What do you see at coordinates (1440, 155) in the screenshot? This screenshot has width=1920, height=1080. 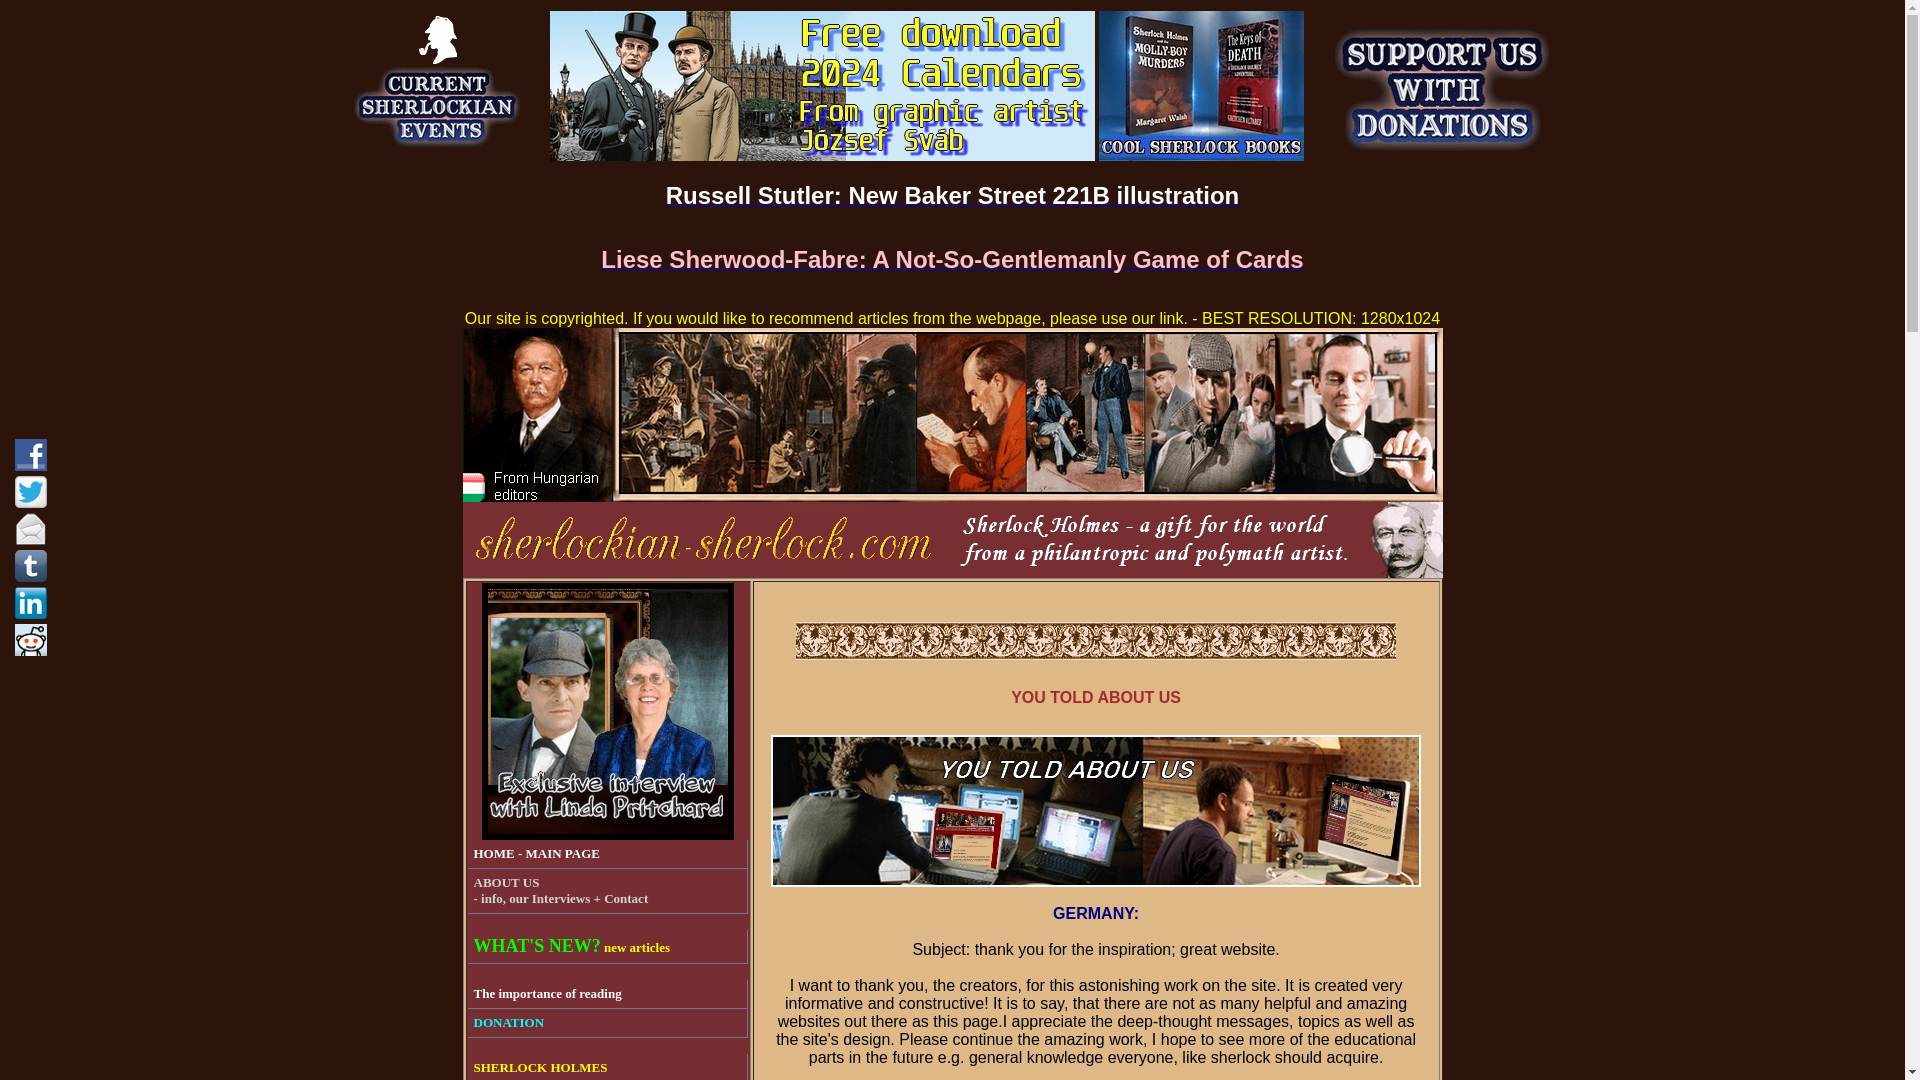 I see `Donation` at bounding box center [1440, 155].